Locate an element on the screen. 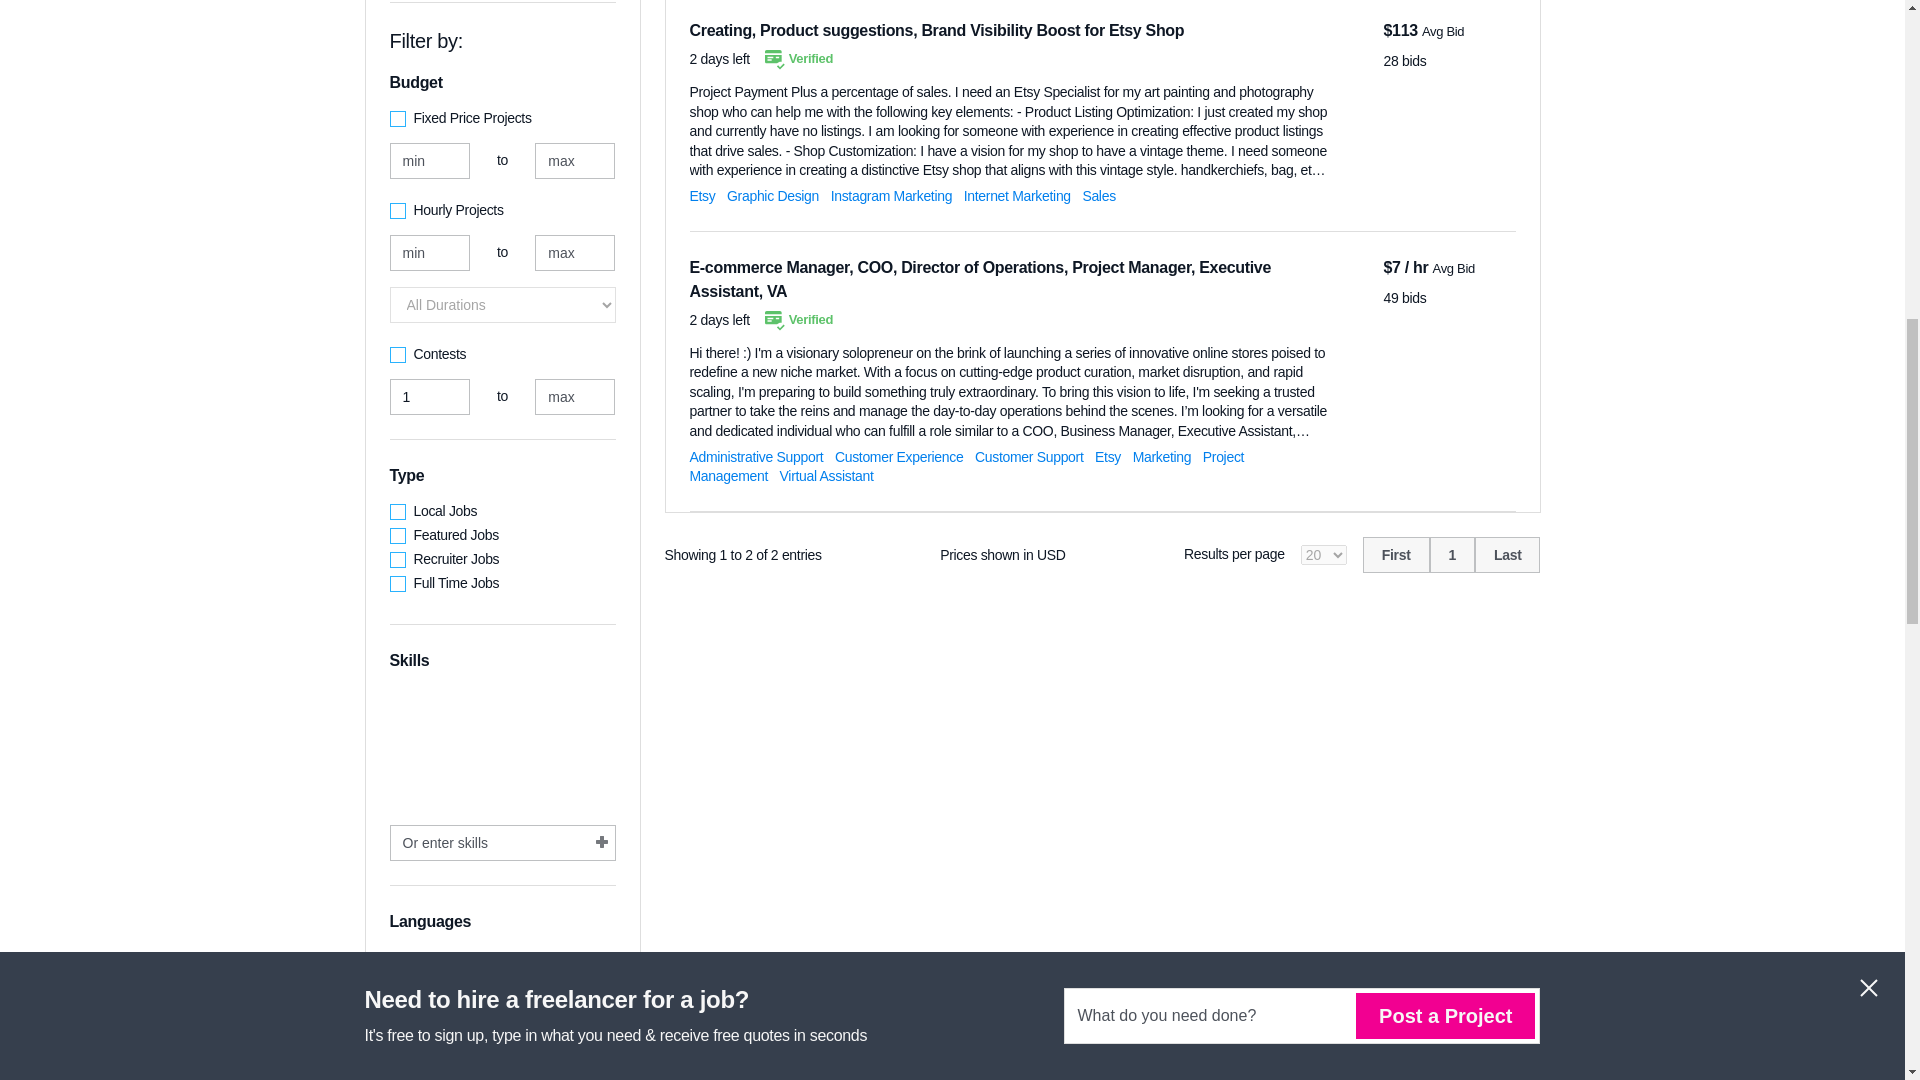 Image resolution: width=1920 pixels, height=1080 pixels. Sales is located at coordinates (1098, 196).